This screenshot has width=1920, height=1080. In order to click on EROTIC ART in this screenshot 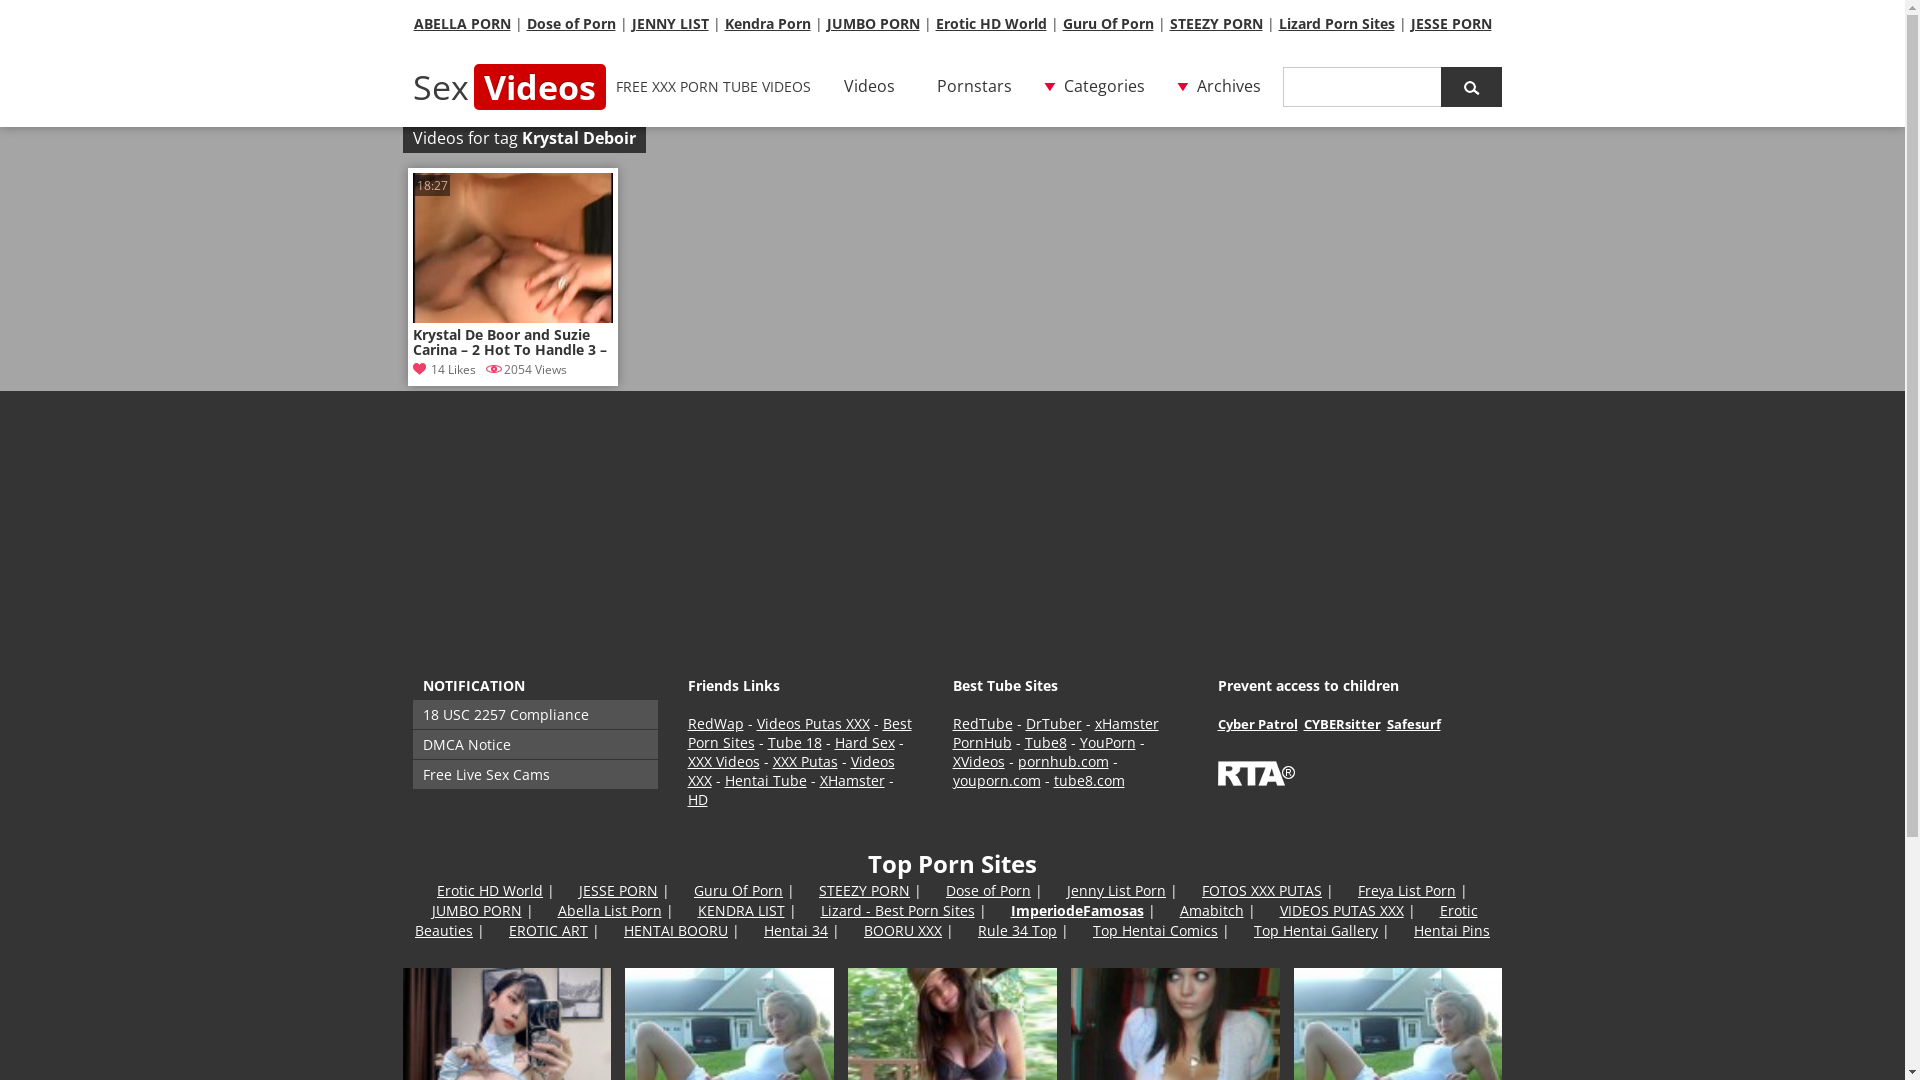, I will do `click(548, 930)`.